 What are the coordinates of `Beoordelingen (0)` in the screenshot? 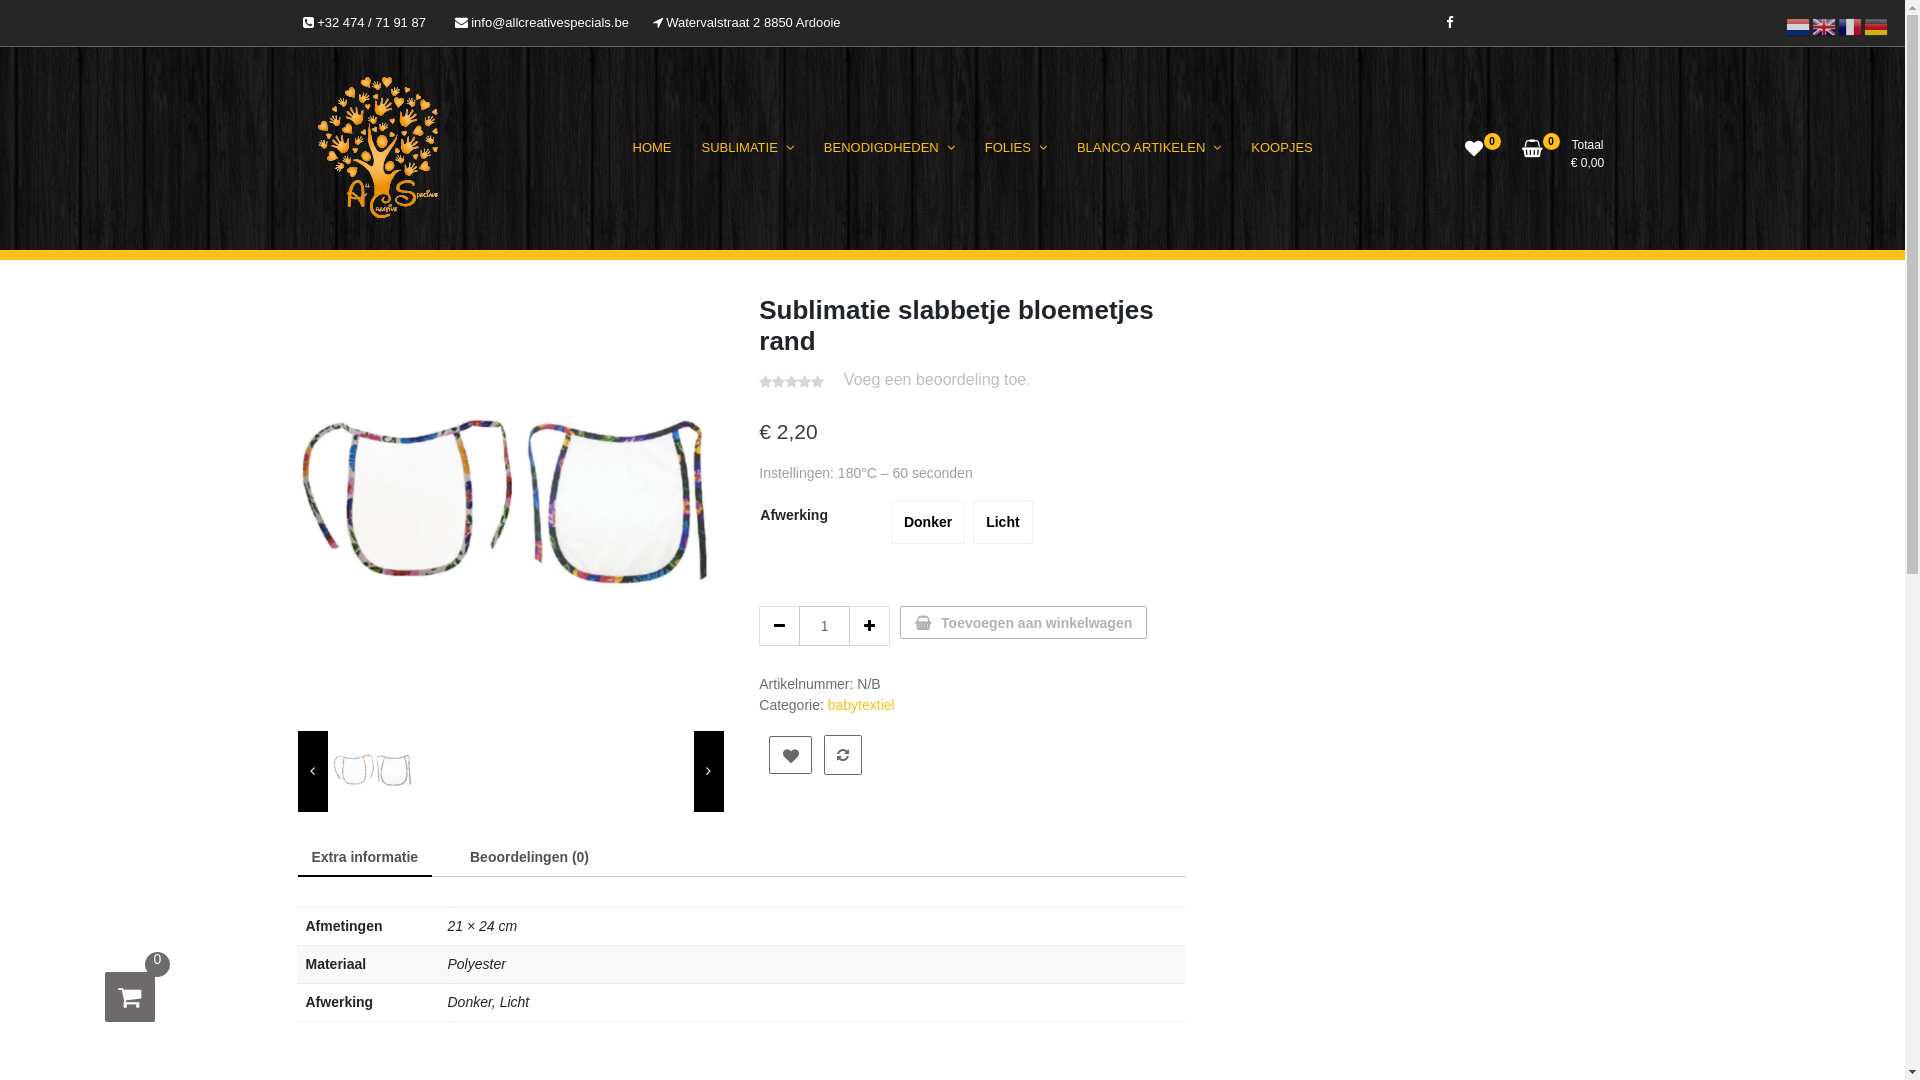 It's located at (530, 858).